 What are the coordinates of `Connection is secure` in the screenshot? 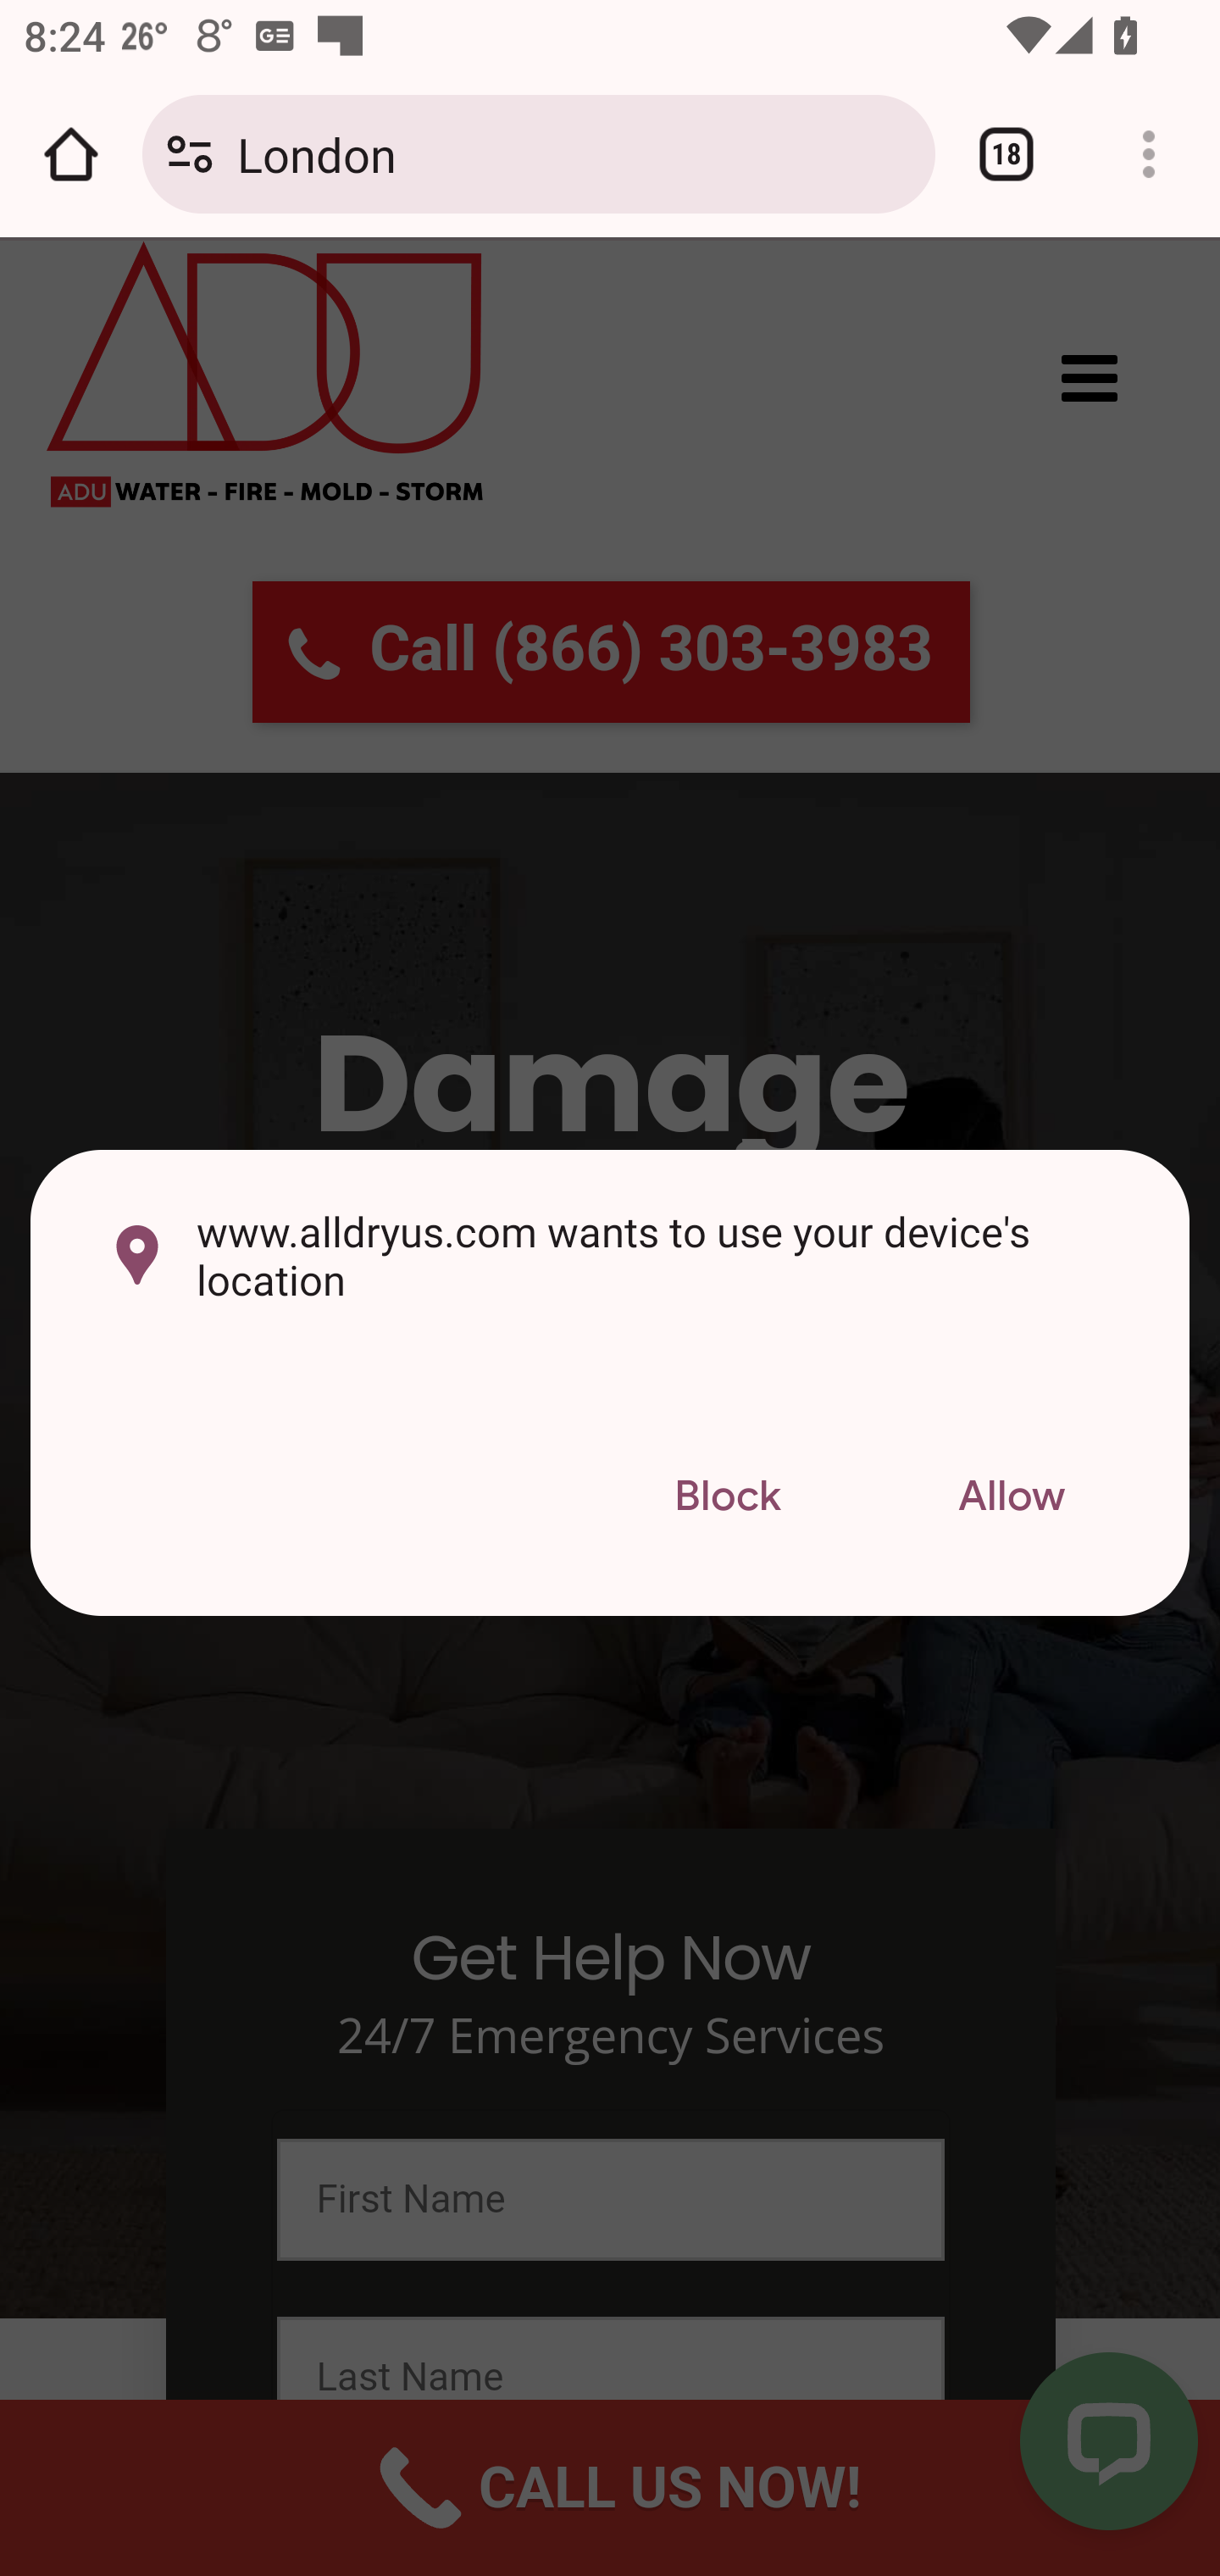 It's located at (190, 154).